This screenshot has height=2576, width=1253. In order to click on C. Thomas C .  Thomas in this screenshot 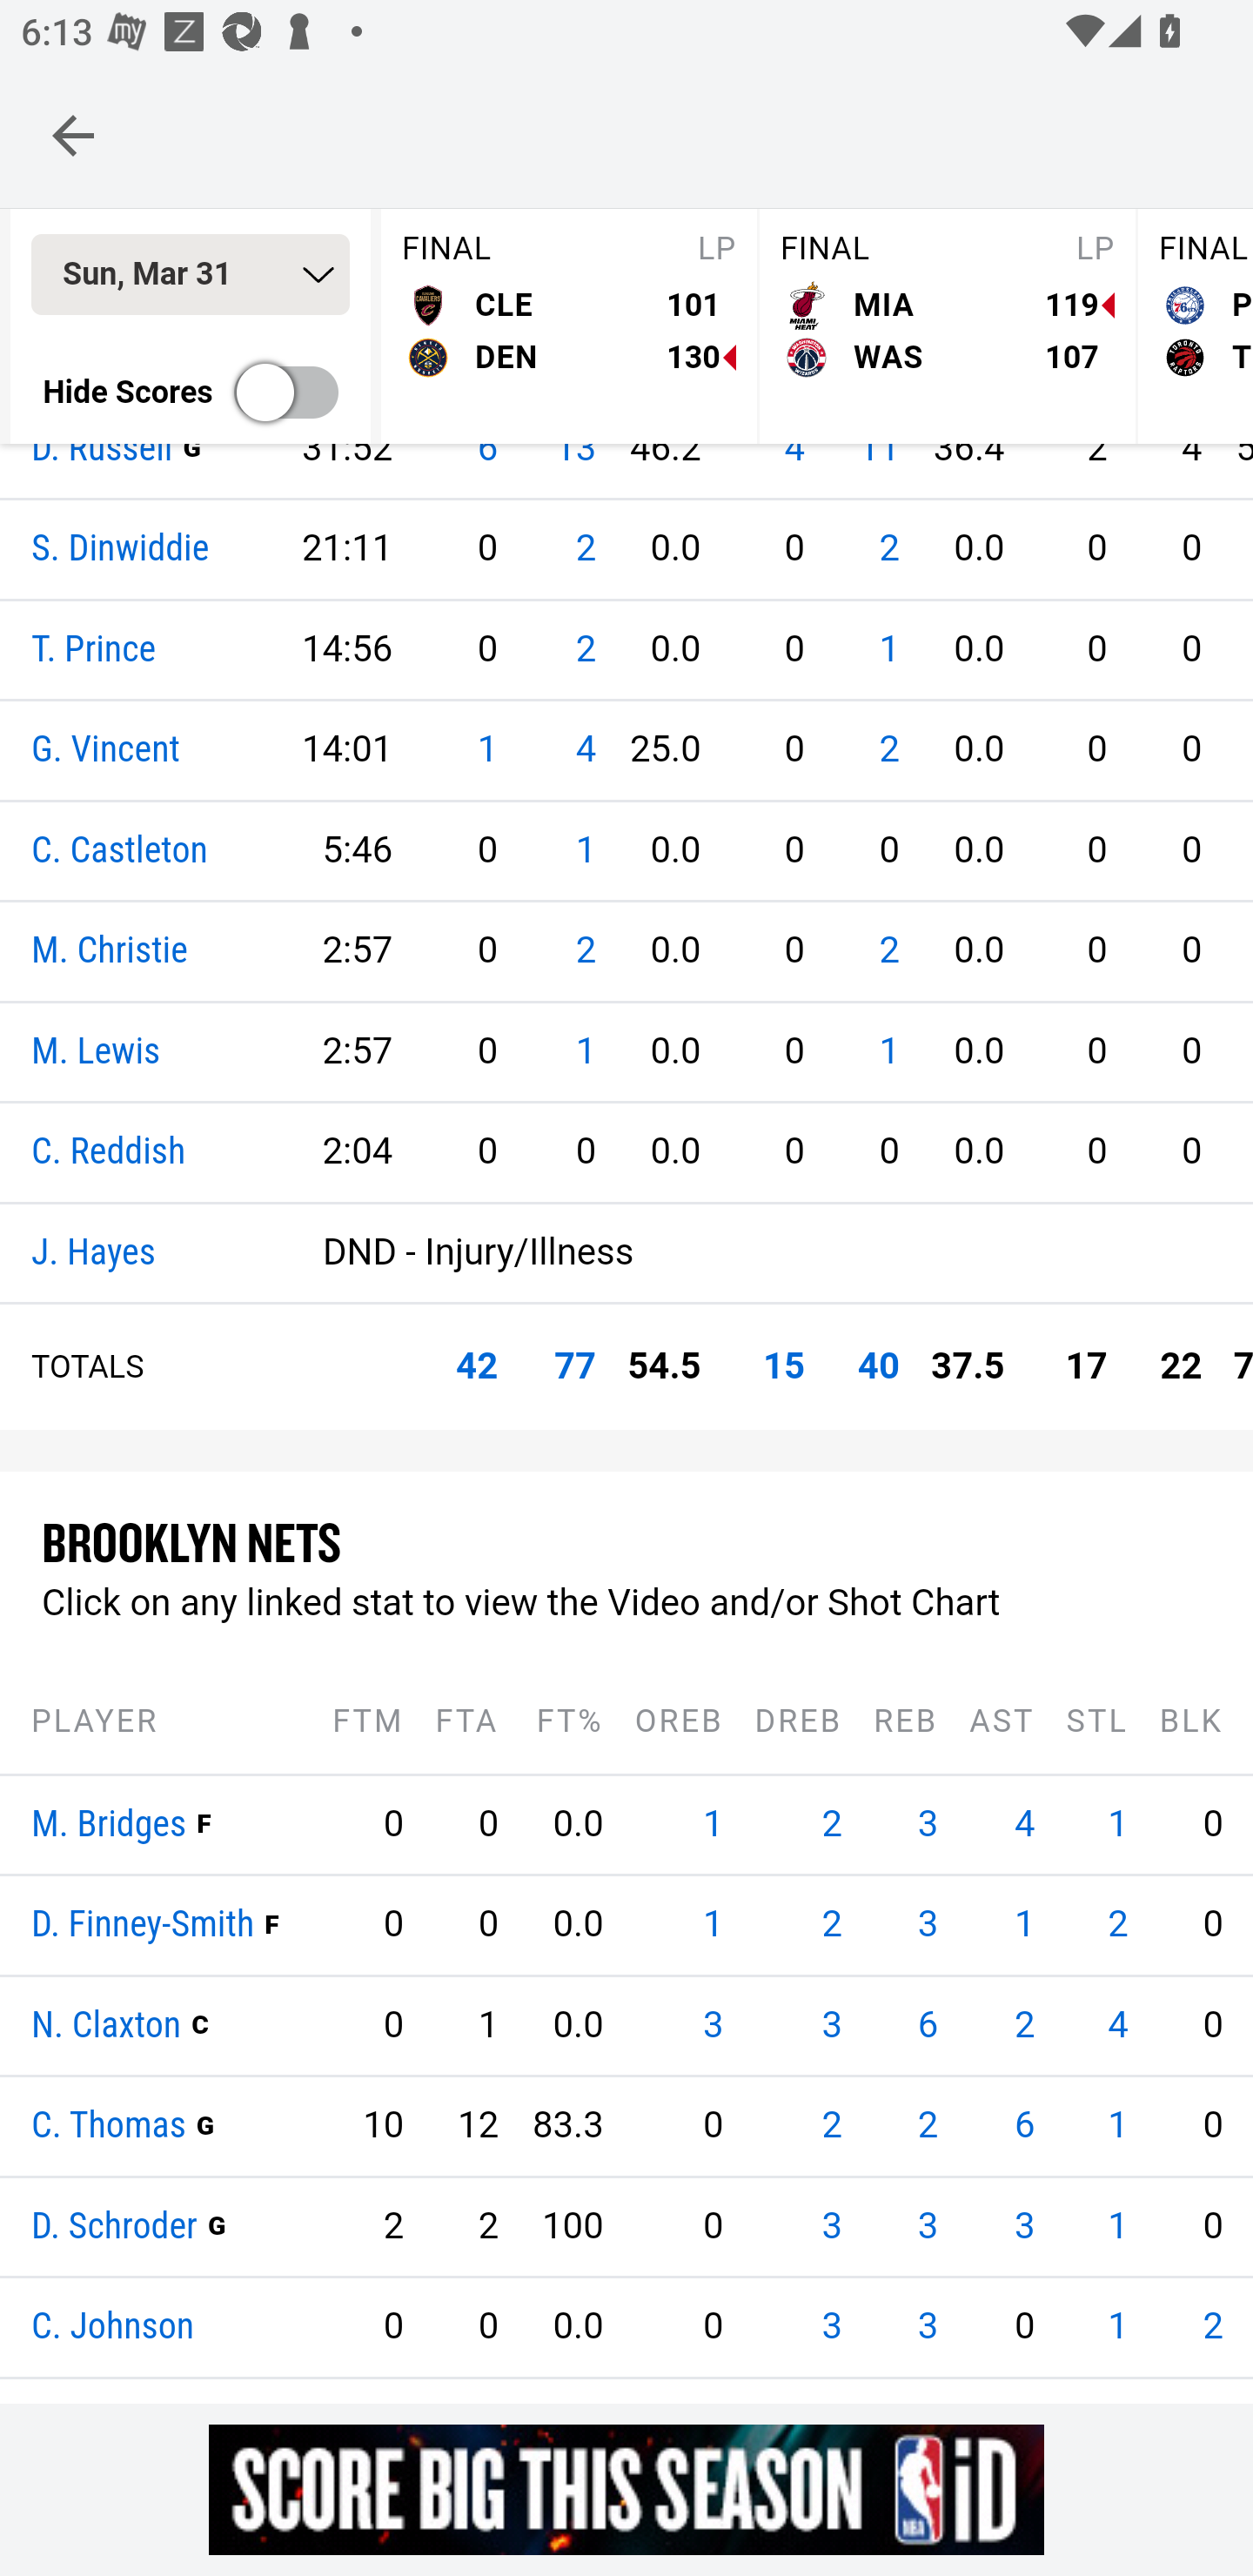, I will do `click(110, 2127)`.